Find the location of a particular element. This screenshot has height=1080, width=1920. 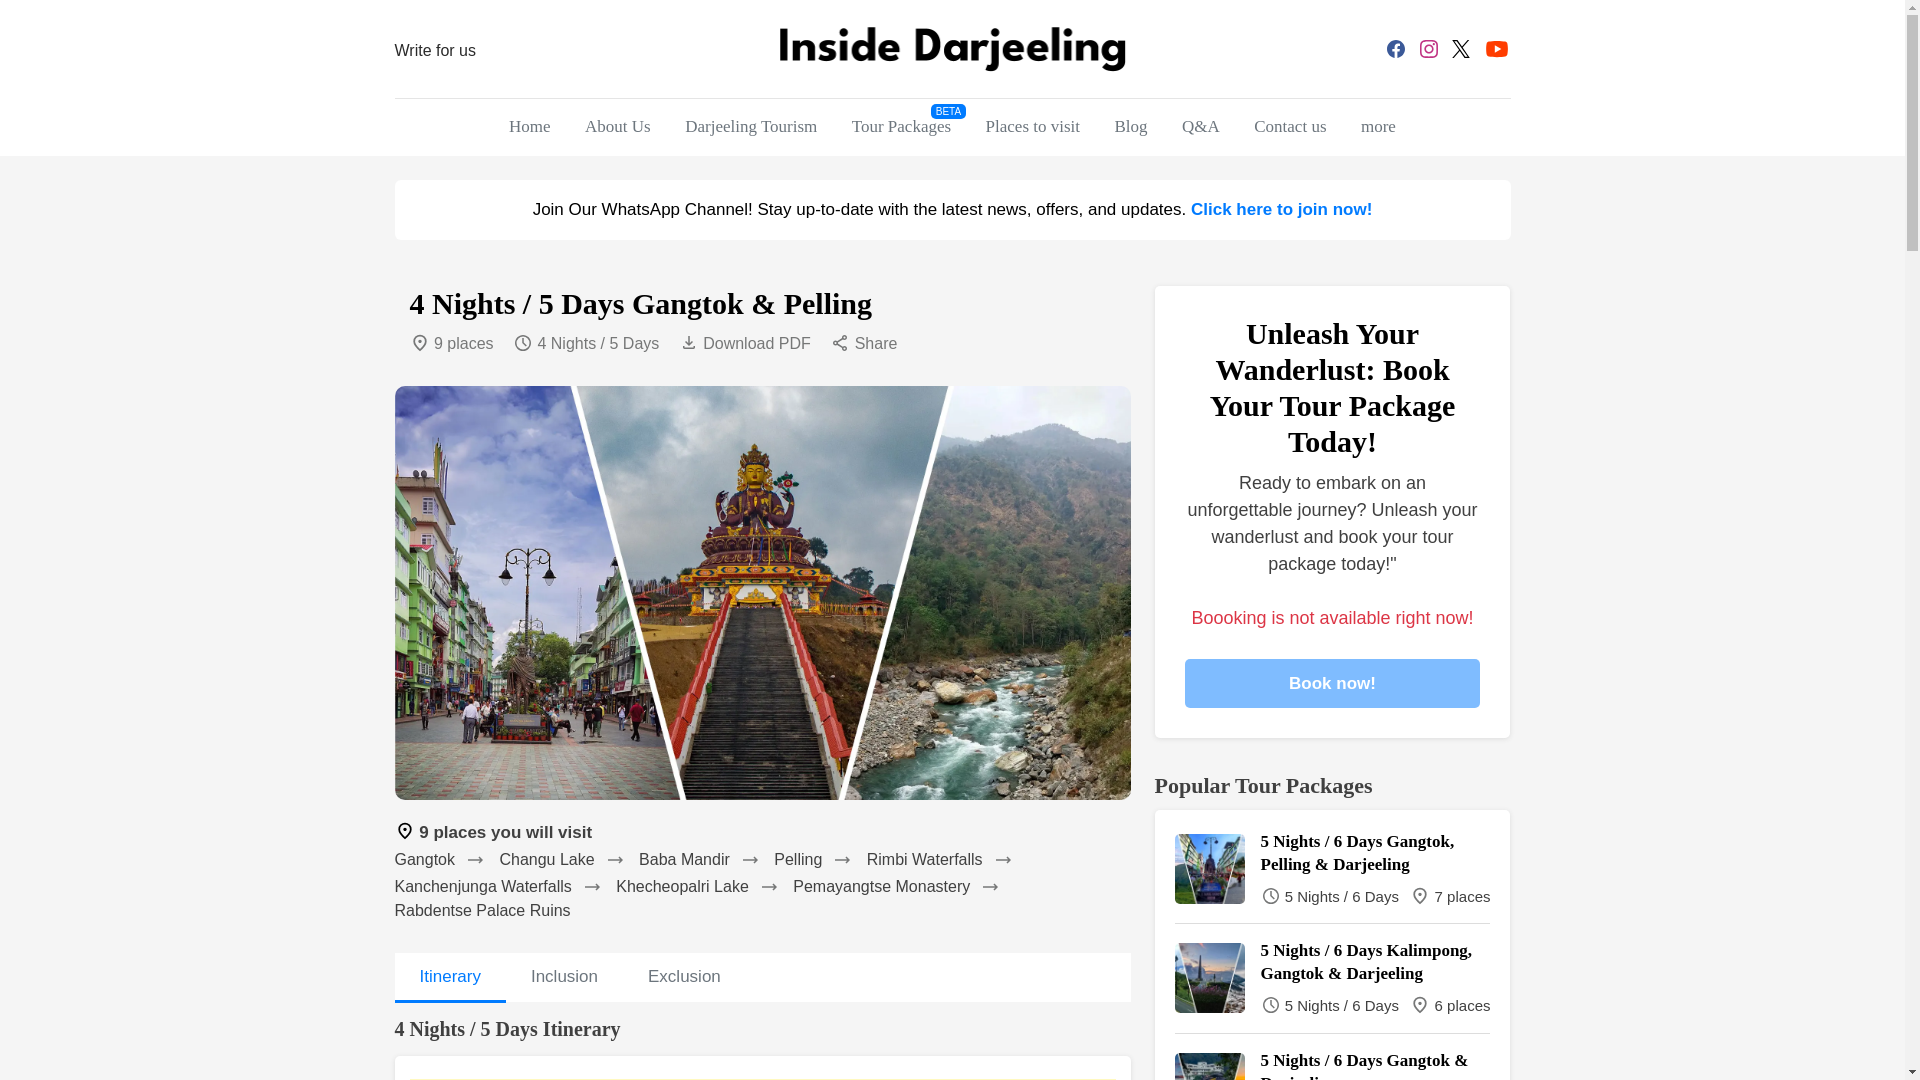

Write for us is located at coordinates (434, 50).